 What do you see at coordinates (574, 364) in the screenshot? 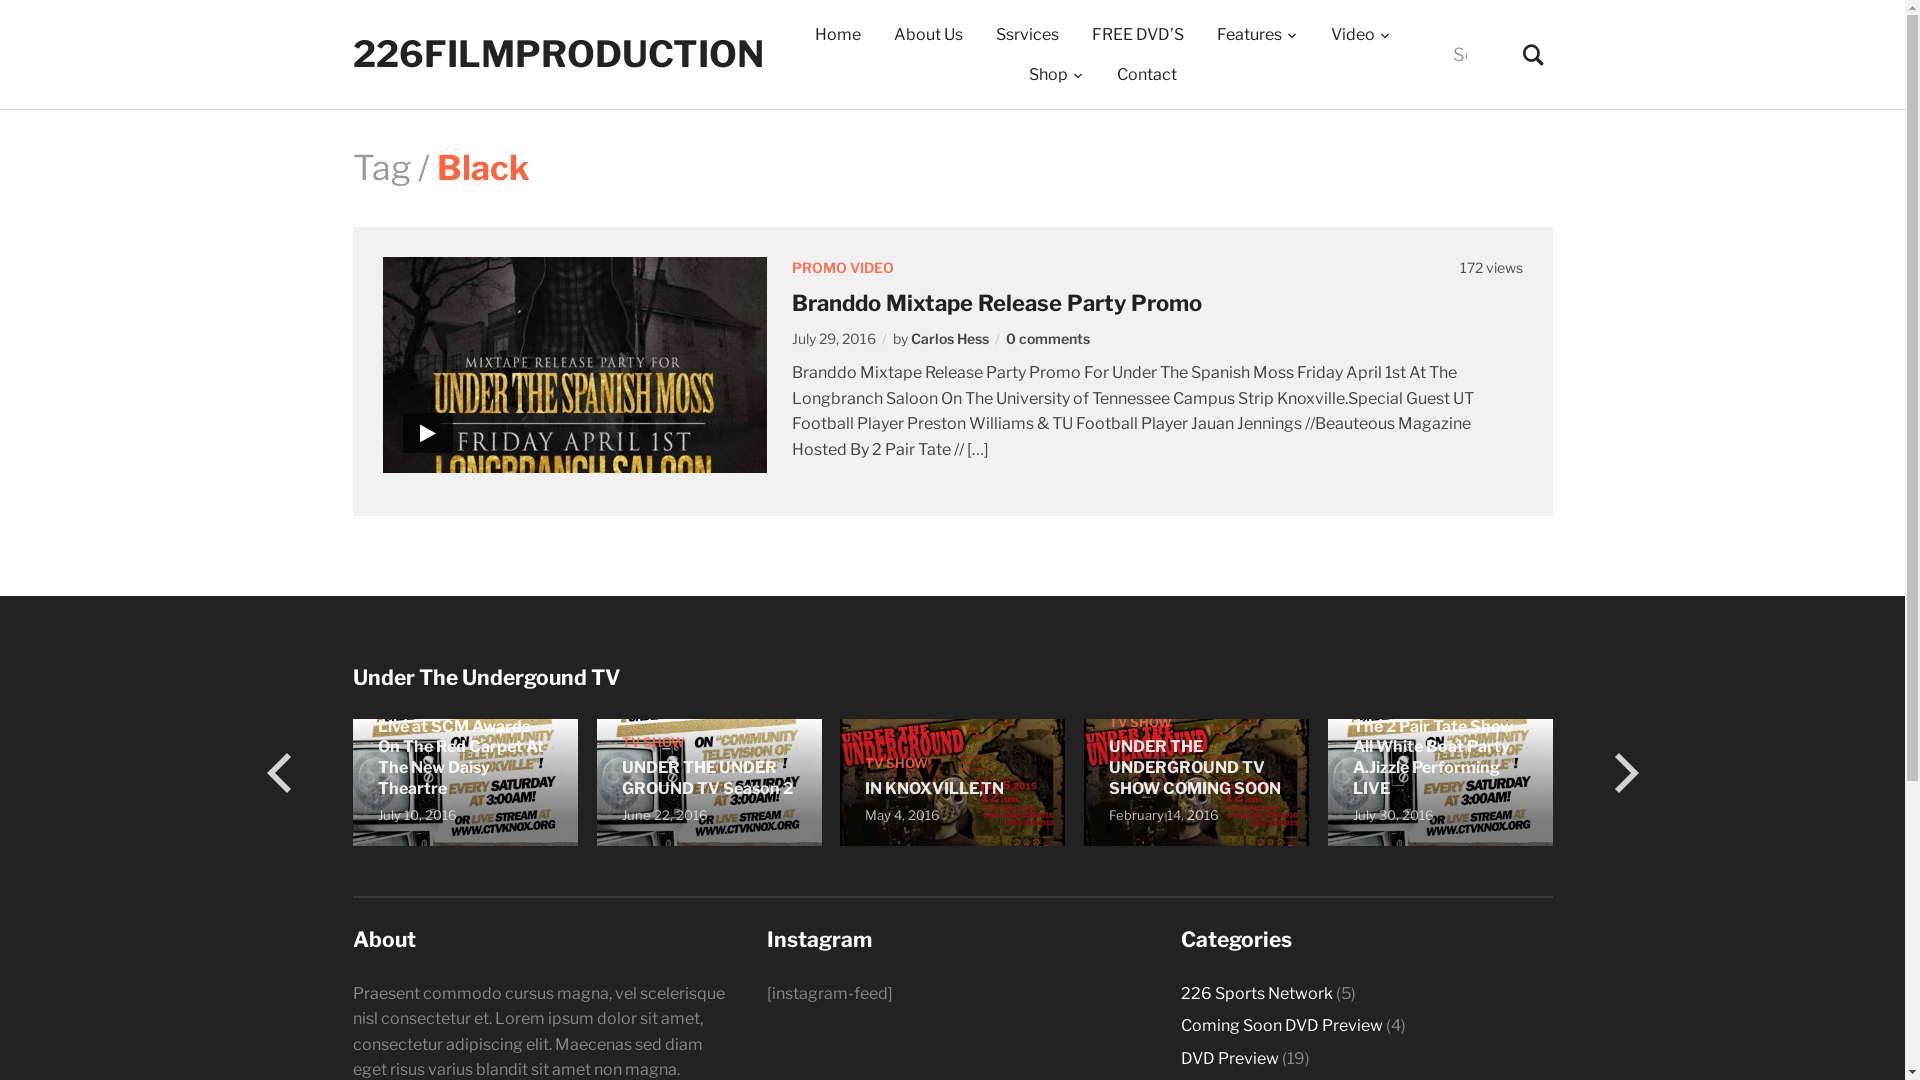
I see `Branddo Mixtape Release Party Promo` at bounding box center [574, 364].